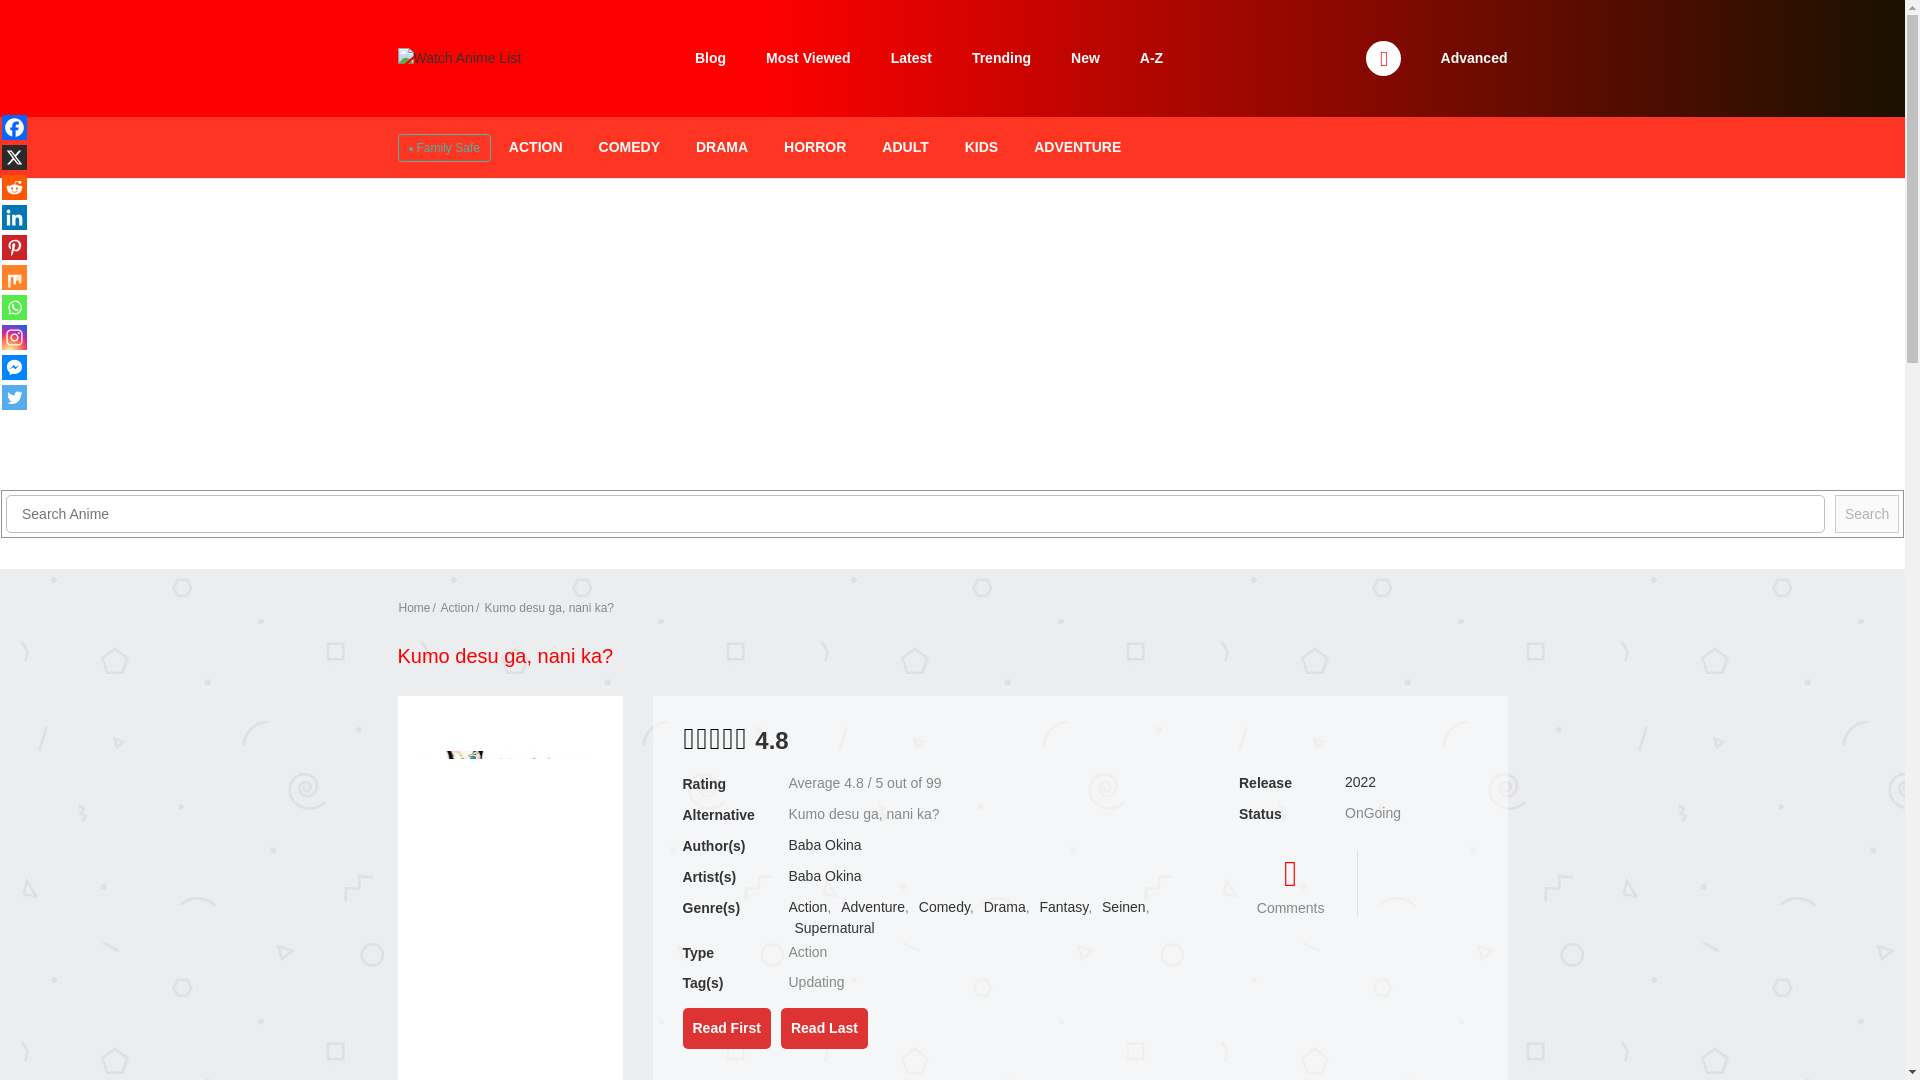  Describe the element at coordinates (442, 148) in the screenshot. I see `Family Safe` at that location.